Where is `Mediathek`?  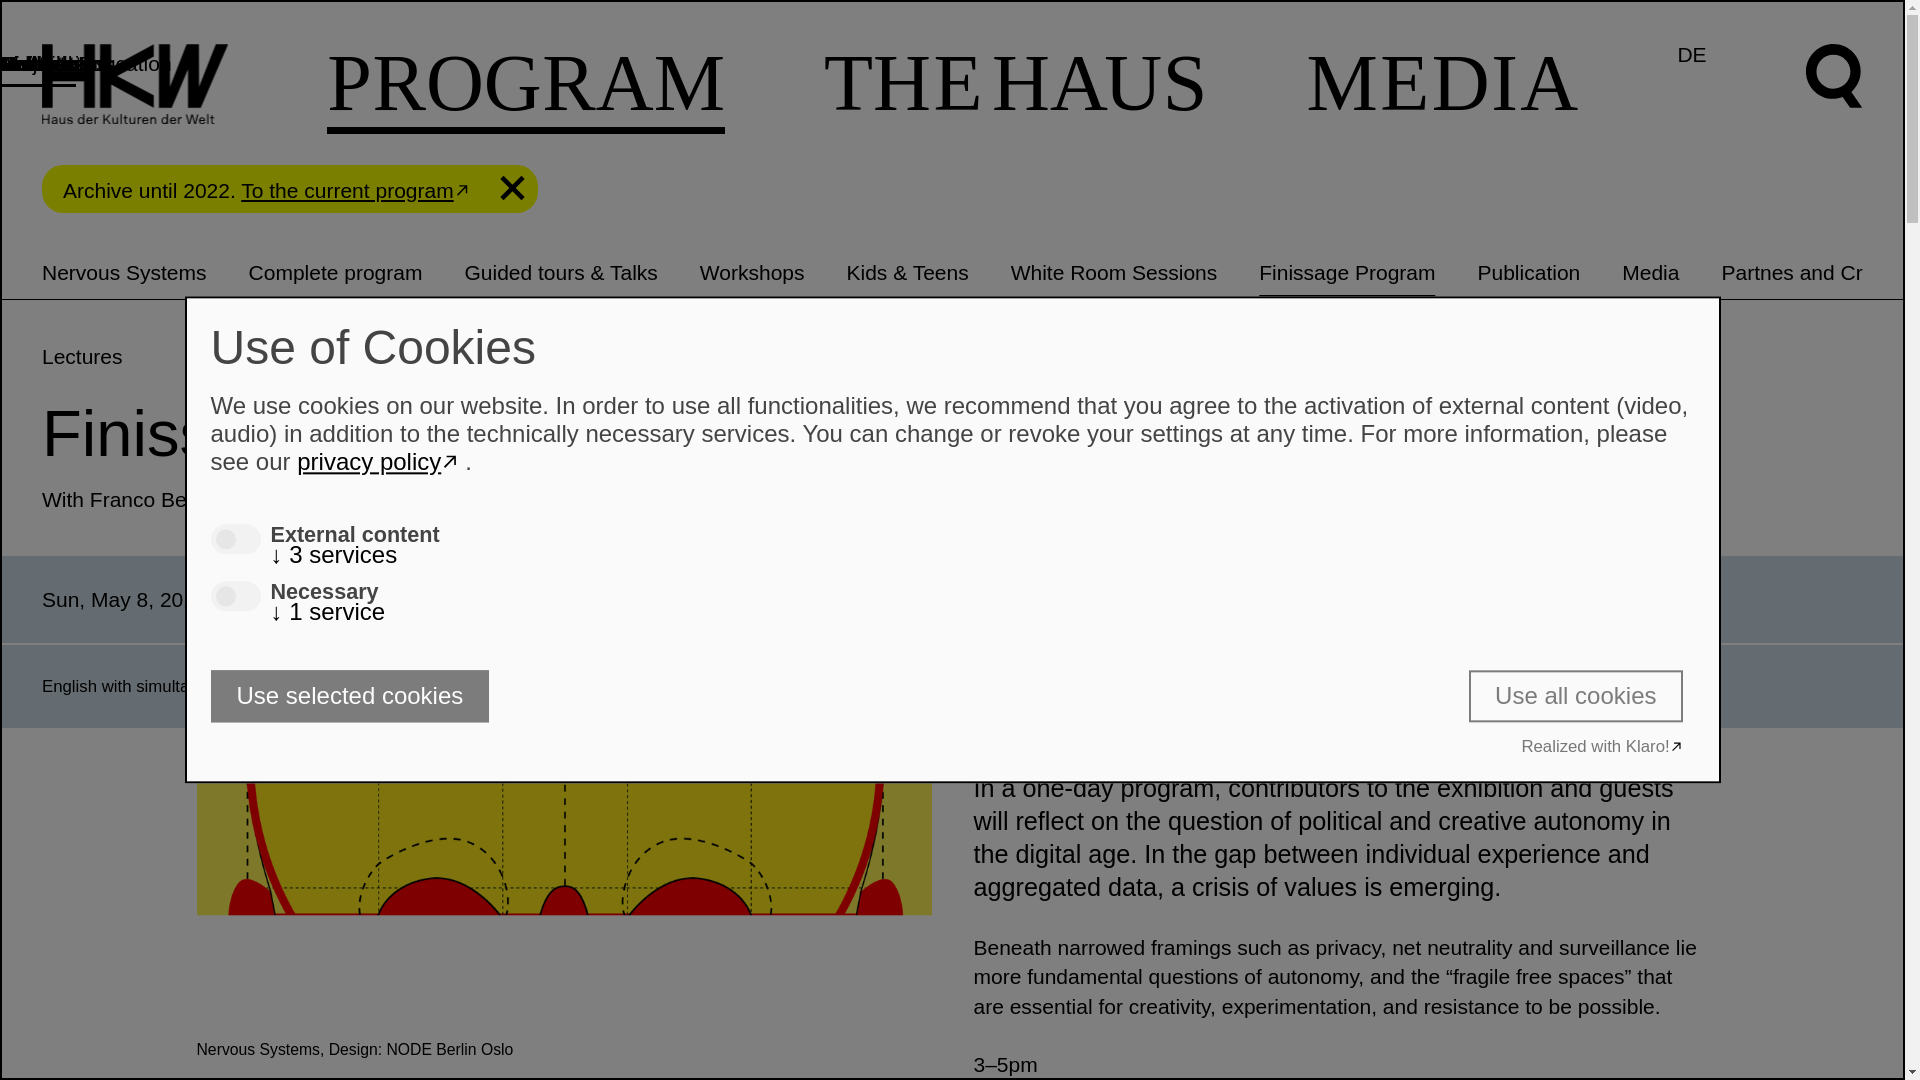
Mediathek is located at coordinates (48, 63).